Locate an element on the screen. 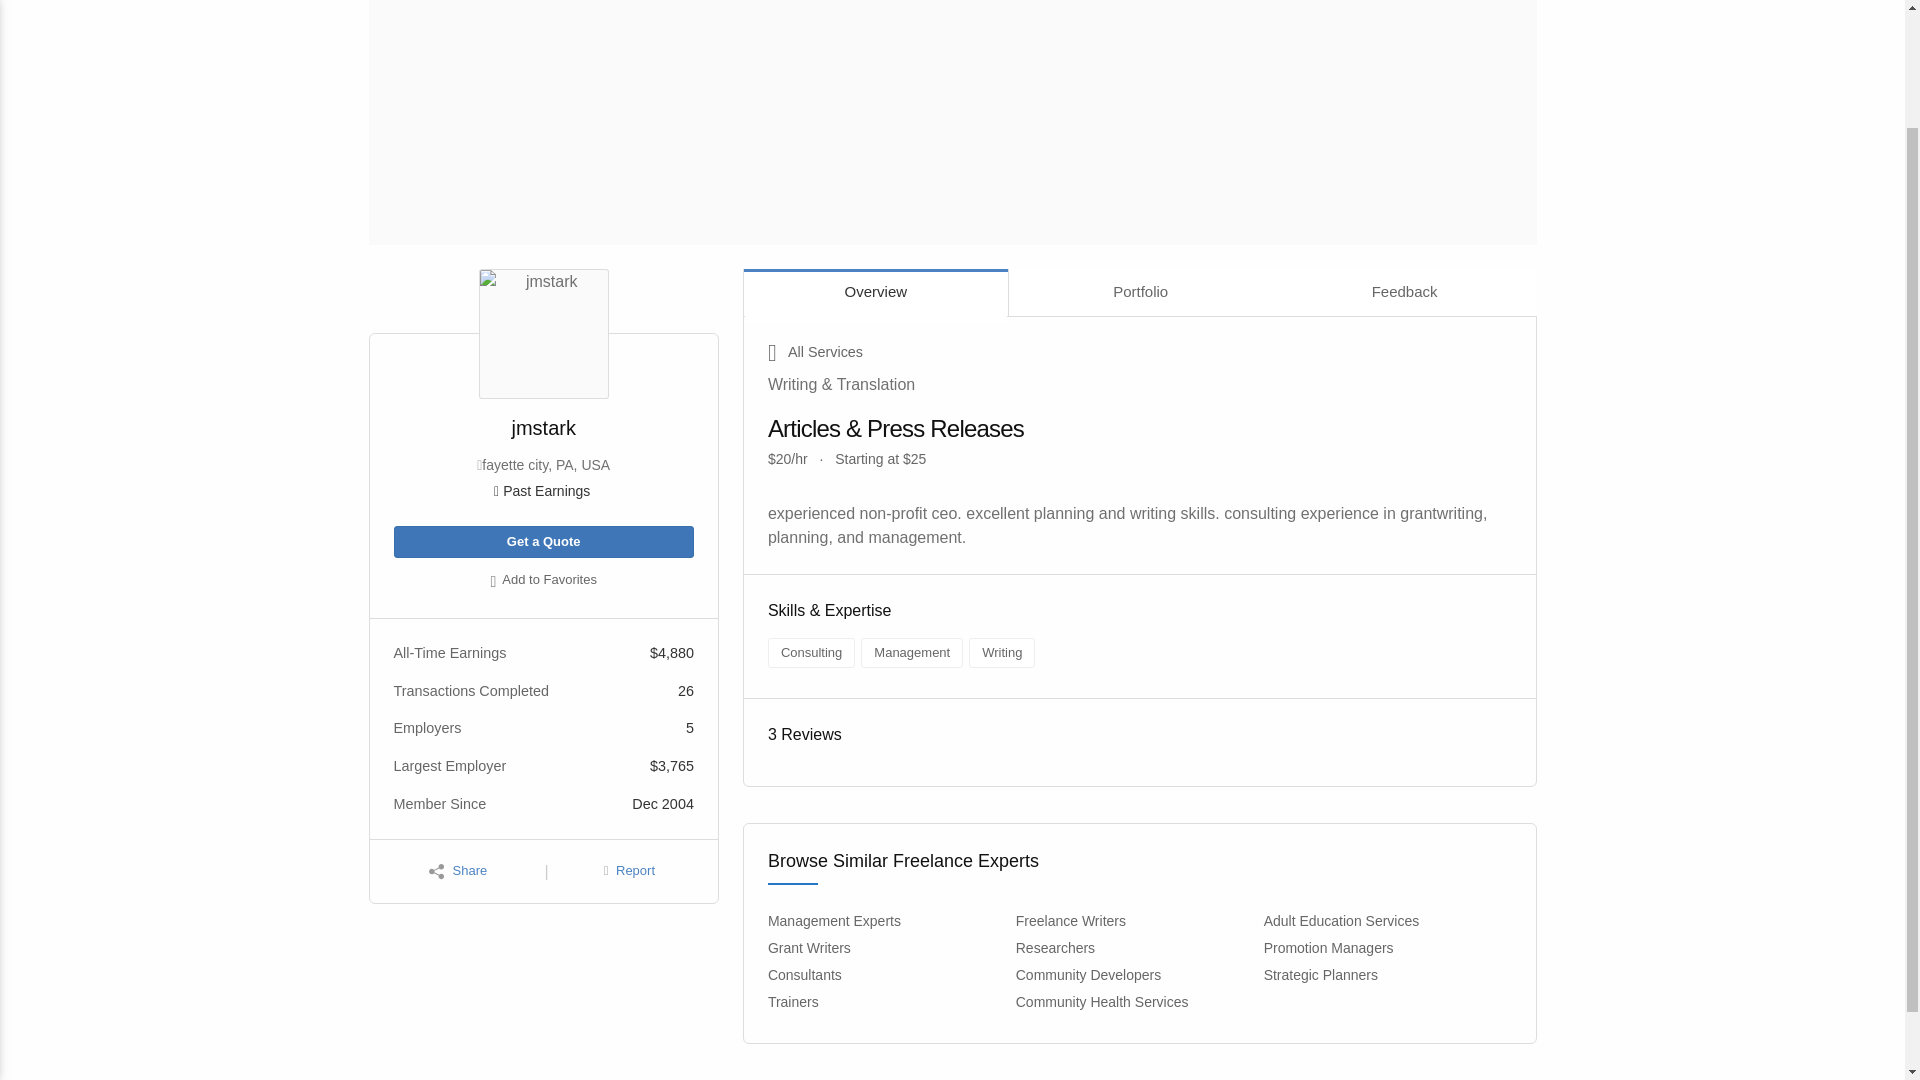 The height and width of the screenshot is (1080, 1920). Report is located at coordinates (629, 871).